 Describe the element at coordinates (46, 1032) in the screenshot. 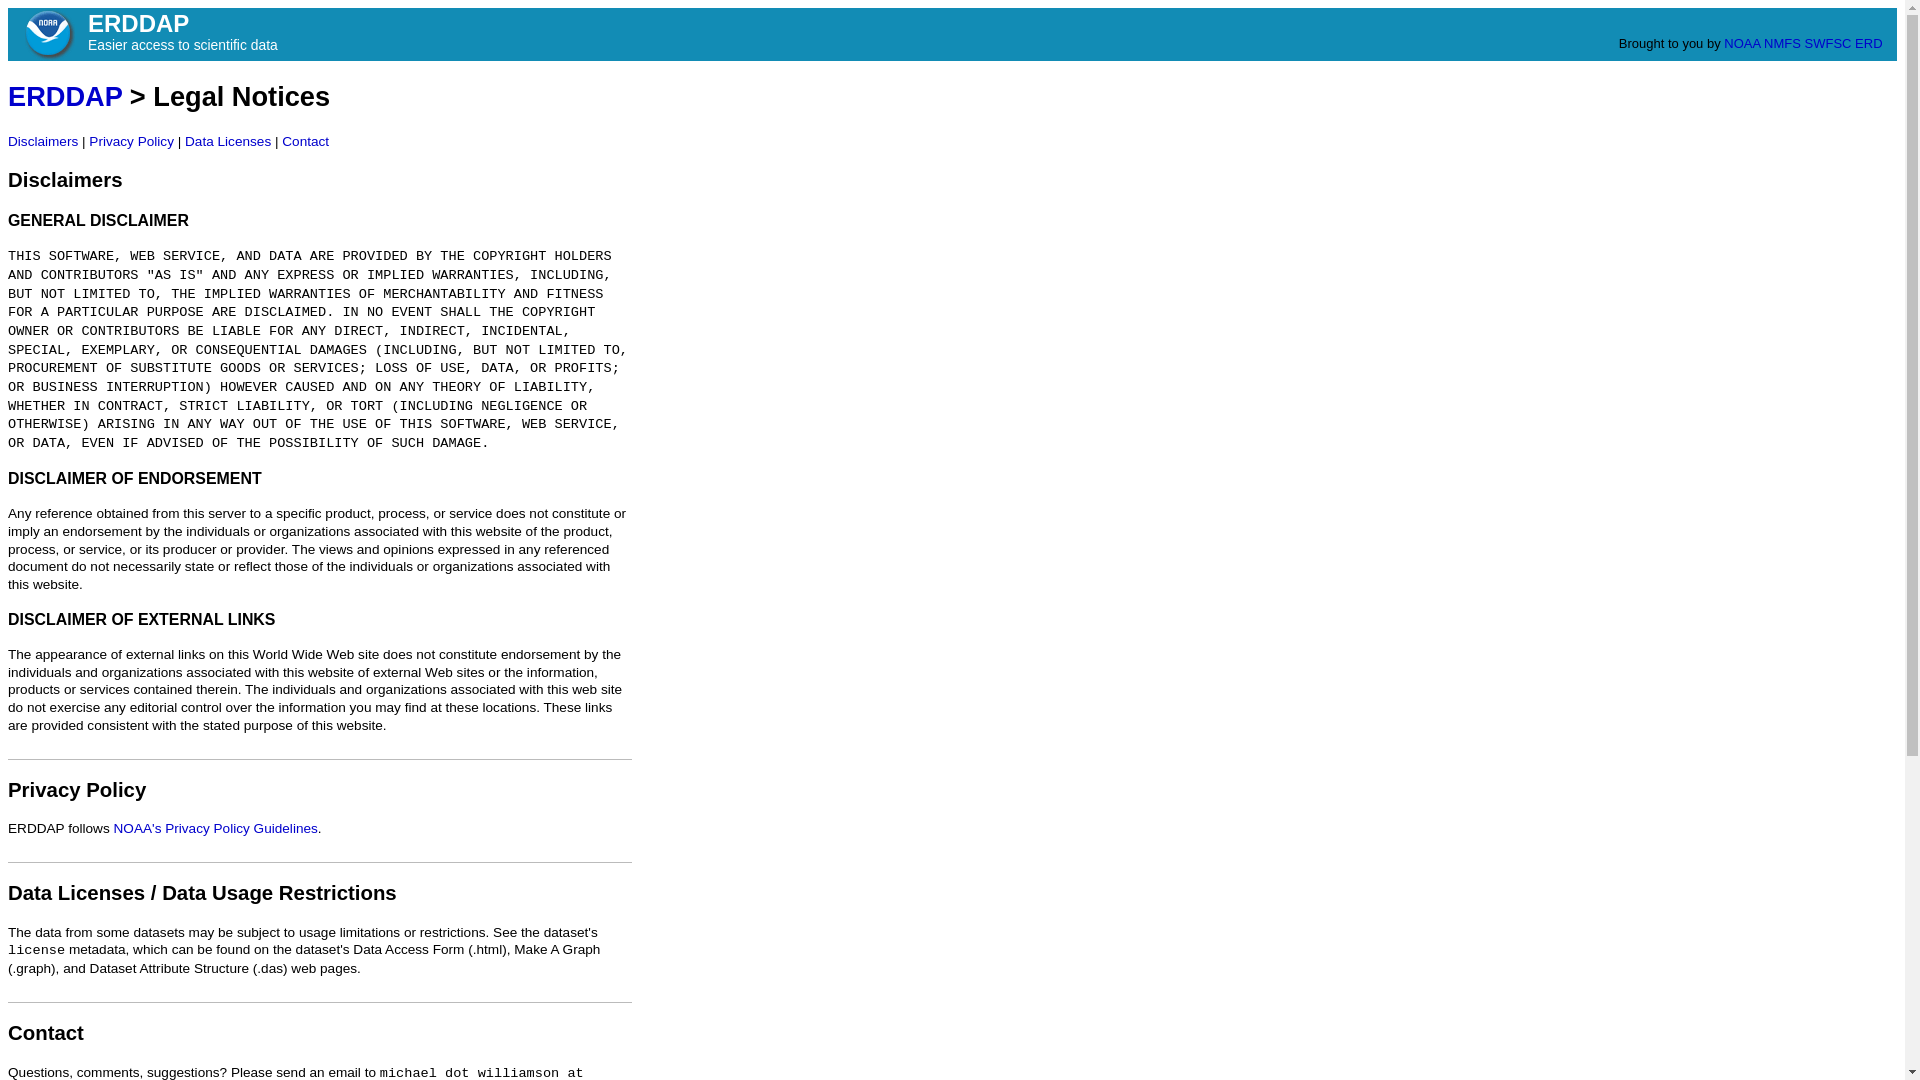

I see `Contact` at that location.